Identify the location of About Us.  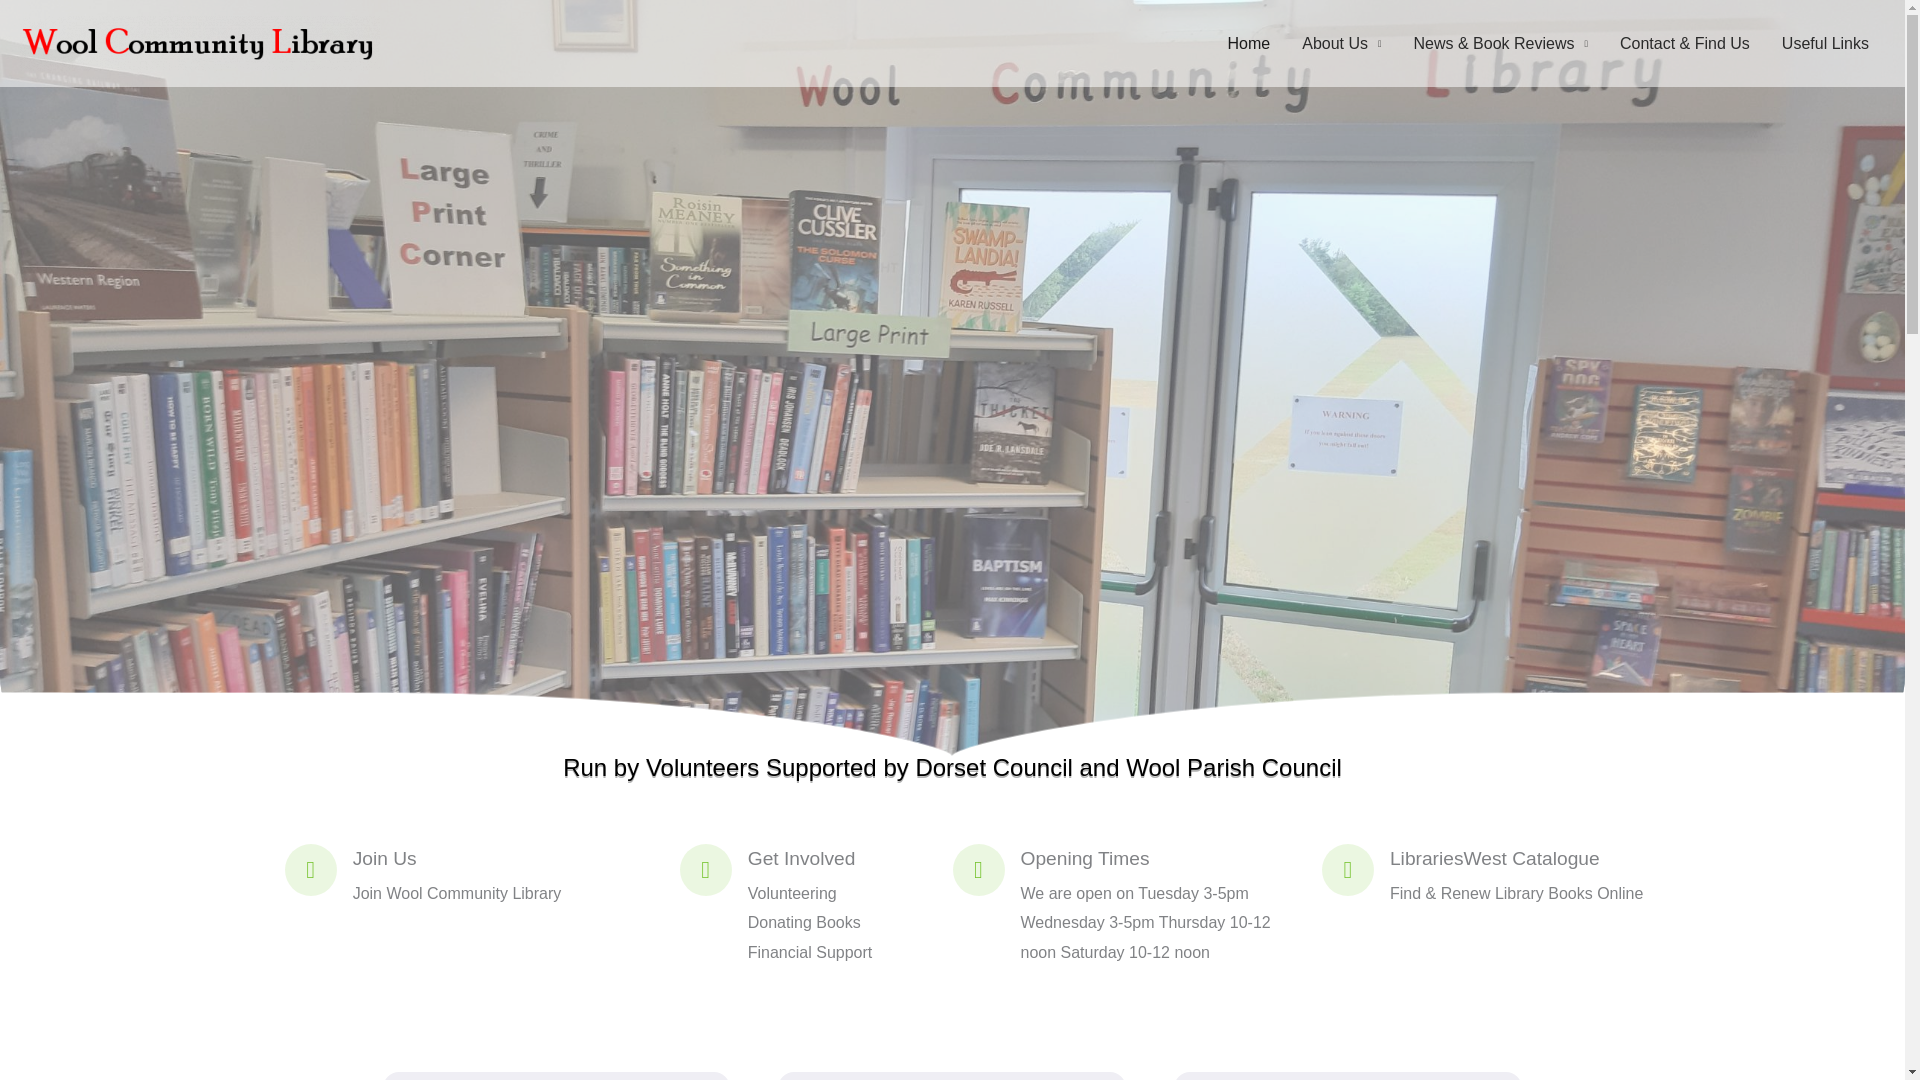
(1342, 43).